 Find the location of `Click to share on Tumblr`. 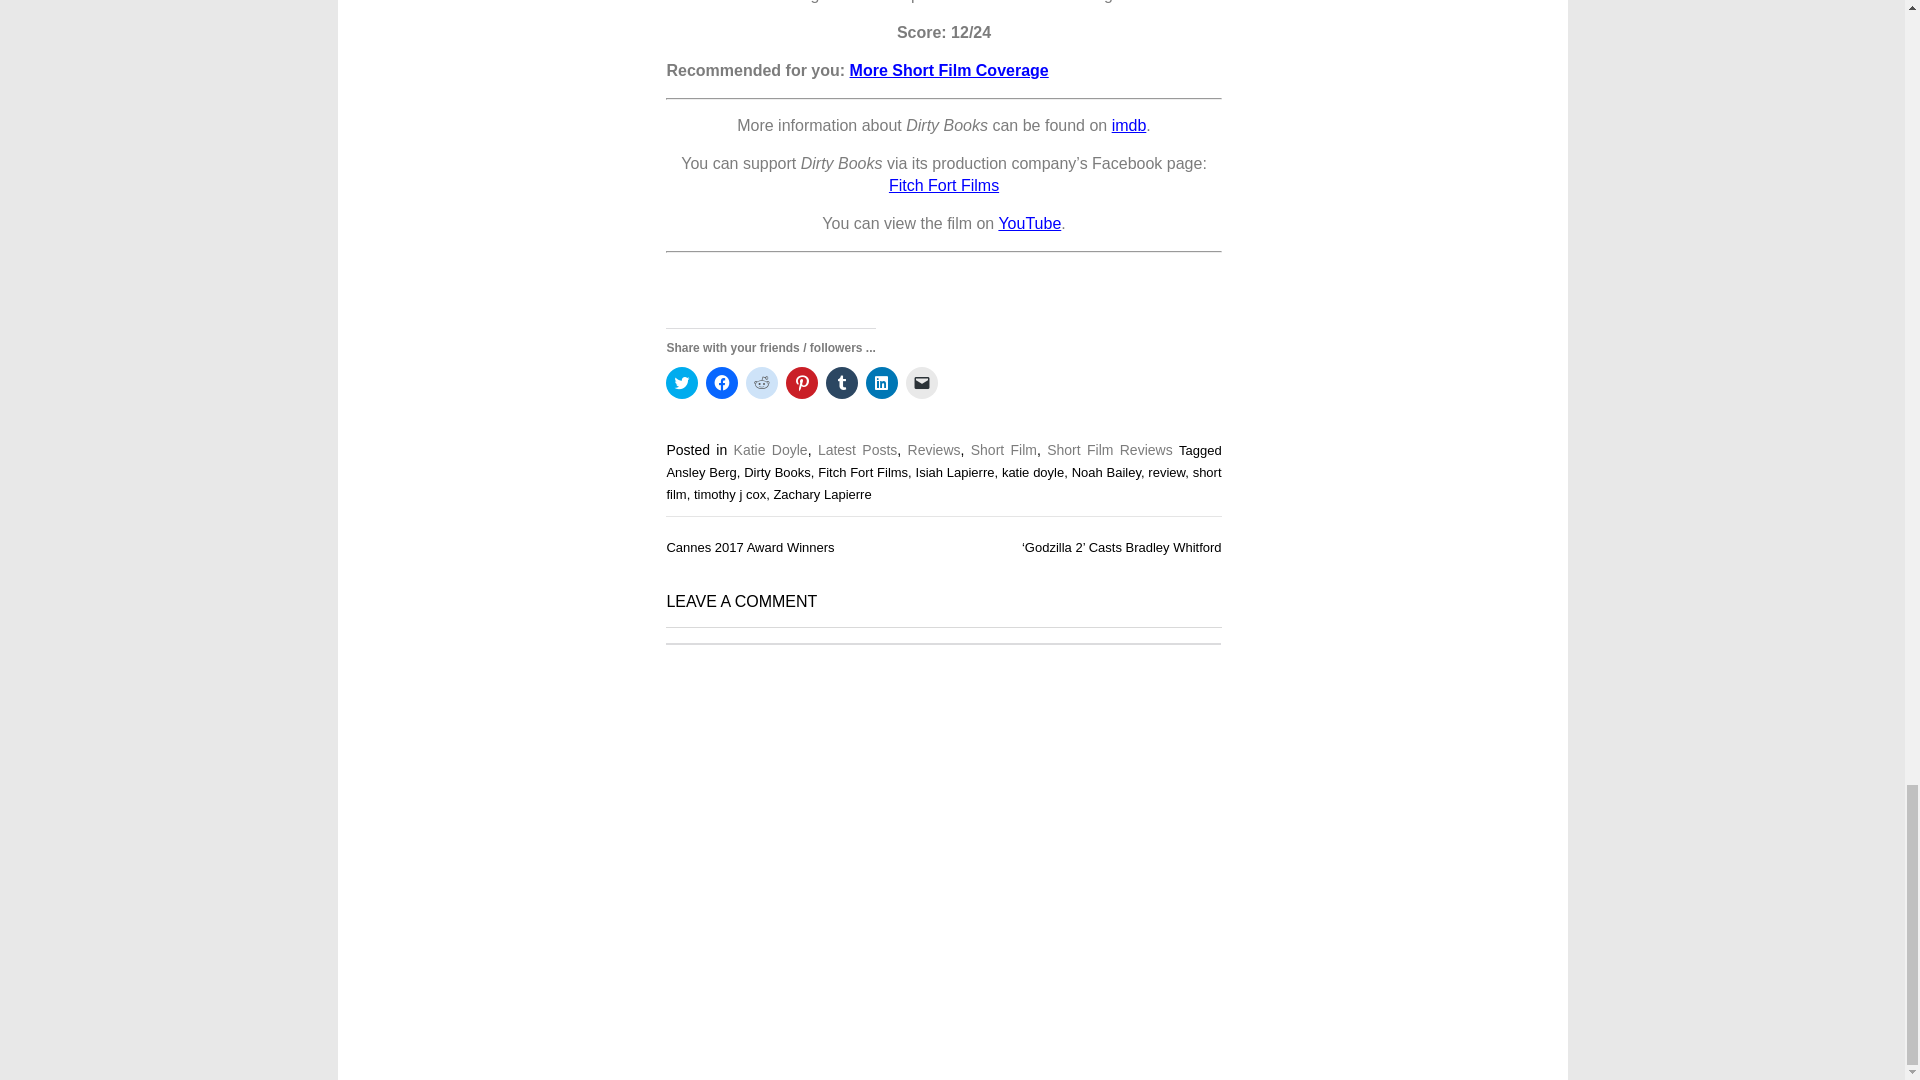

Click to share on Tumblr is located at coordinates (842, 382).